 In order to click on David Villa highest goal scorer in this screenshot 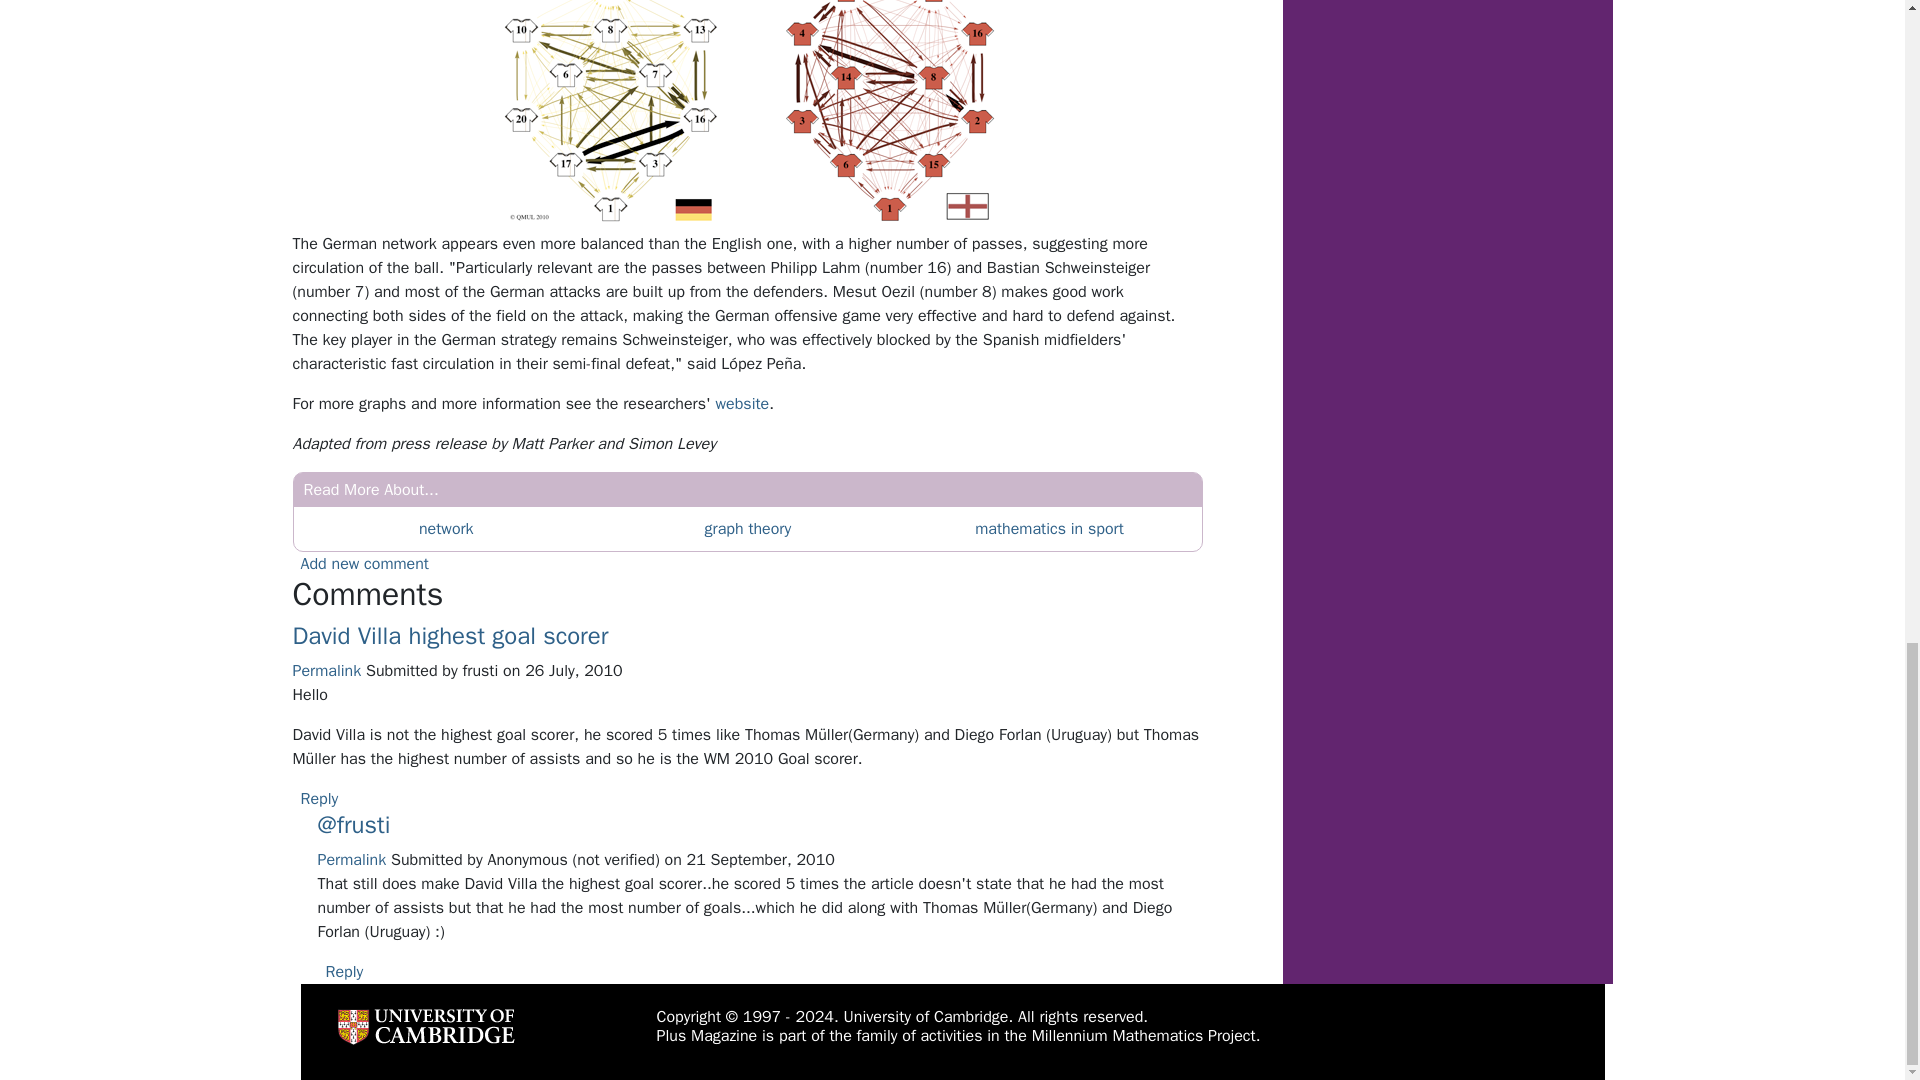, I will do `click(450, 636)`.